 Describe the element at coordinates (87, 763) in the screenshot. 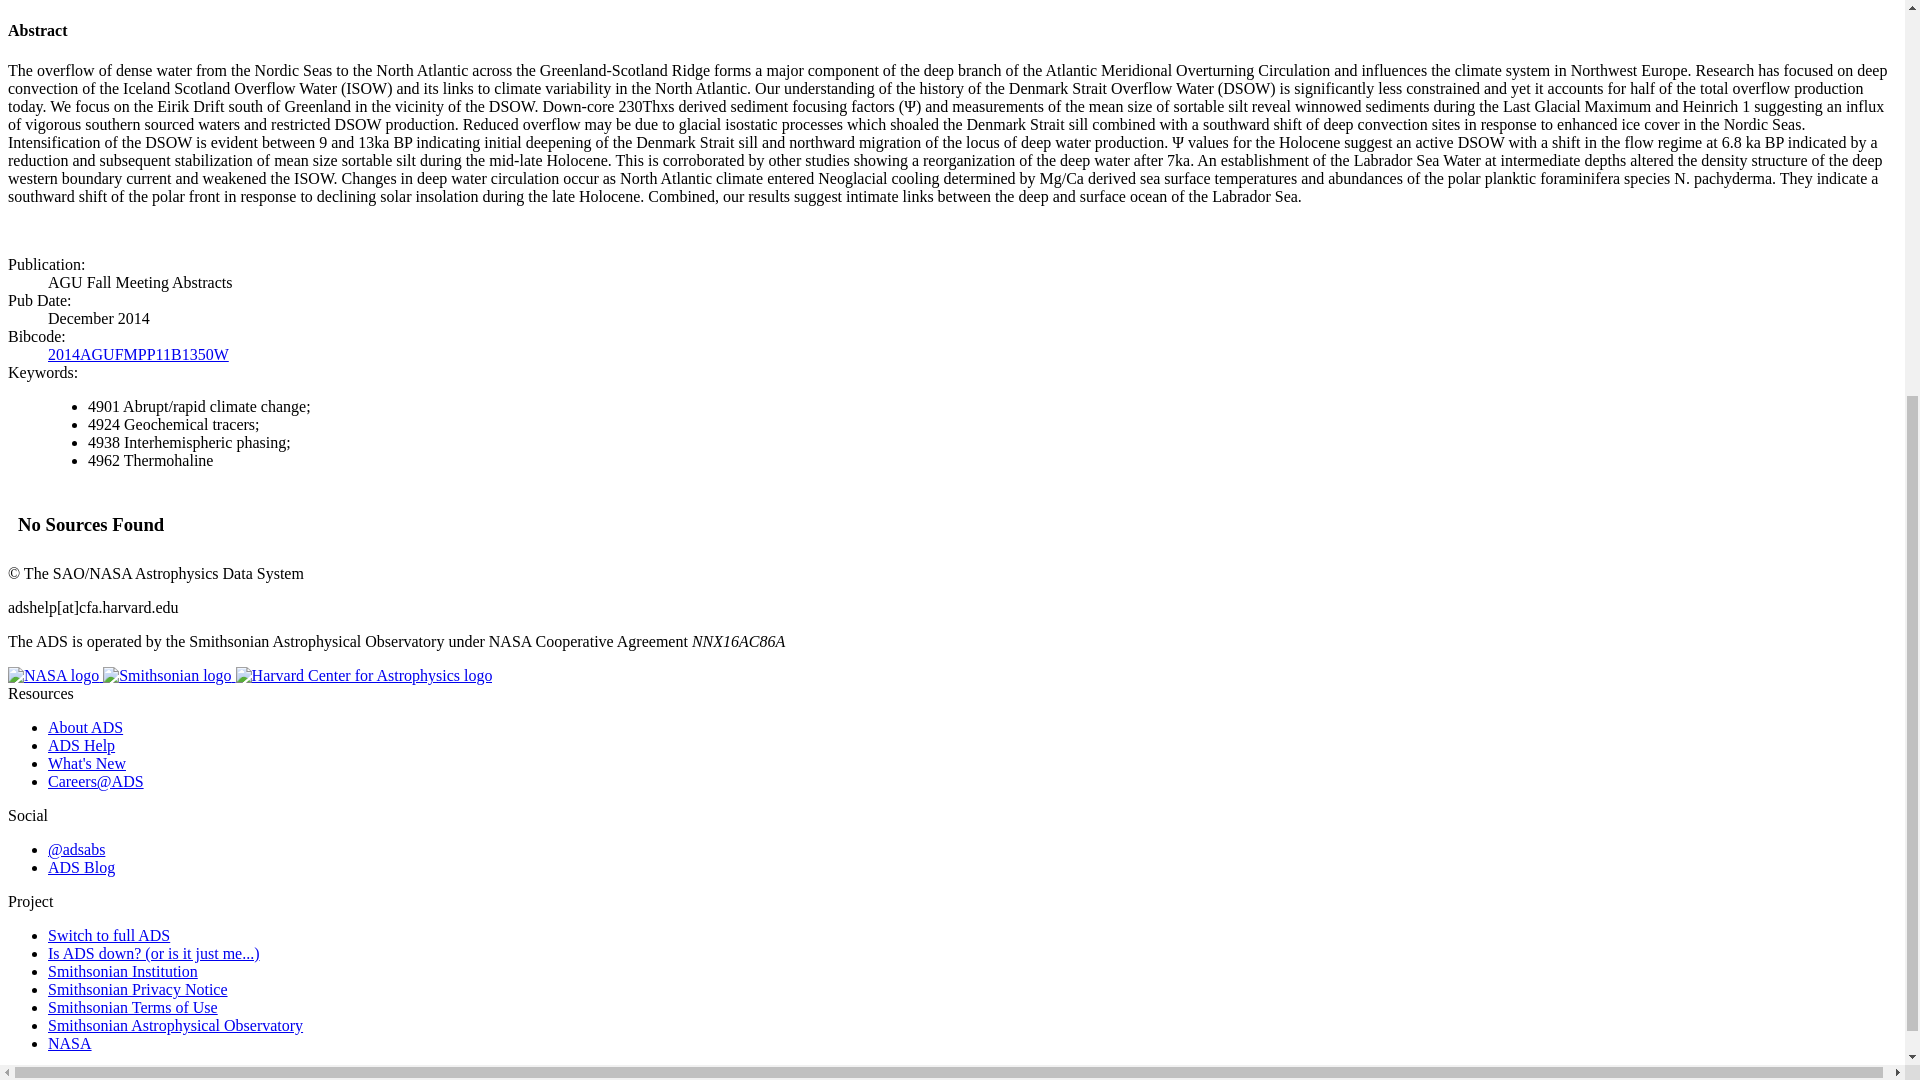

I see `What's New` at that location.